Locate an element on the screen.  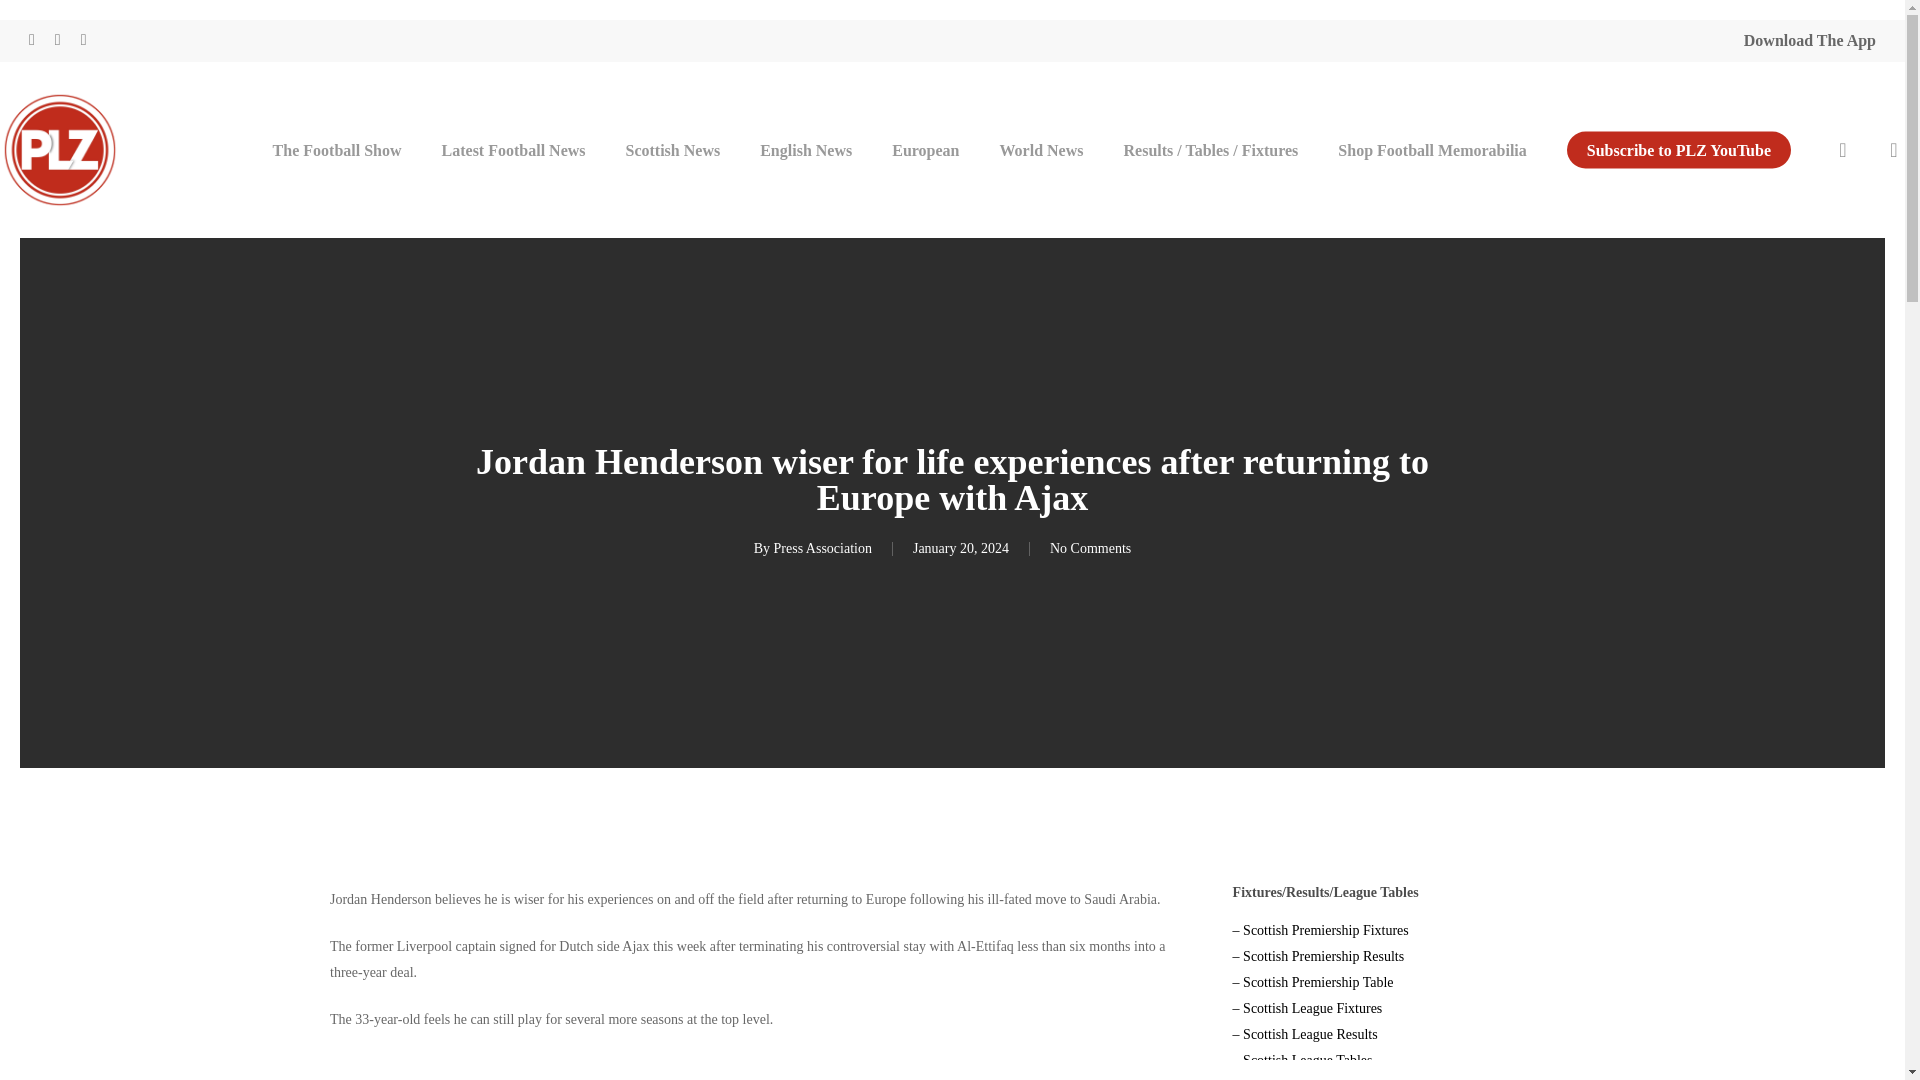
Scottish News is located at coordinates (674, 148).